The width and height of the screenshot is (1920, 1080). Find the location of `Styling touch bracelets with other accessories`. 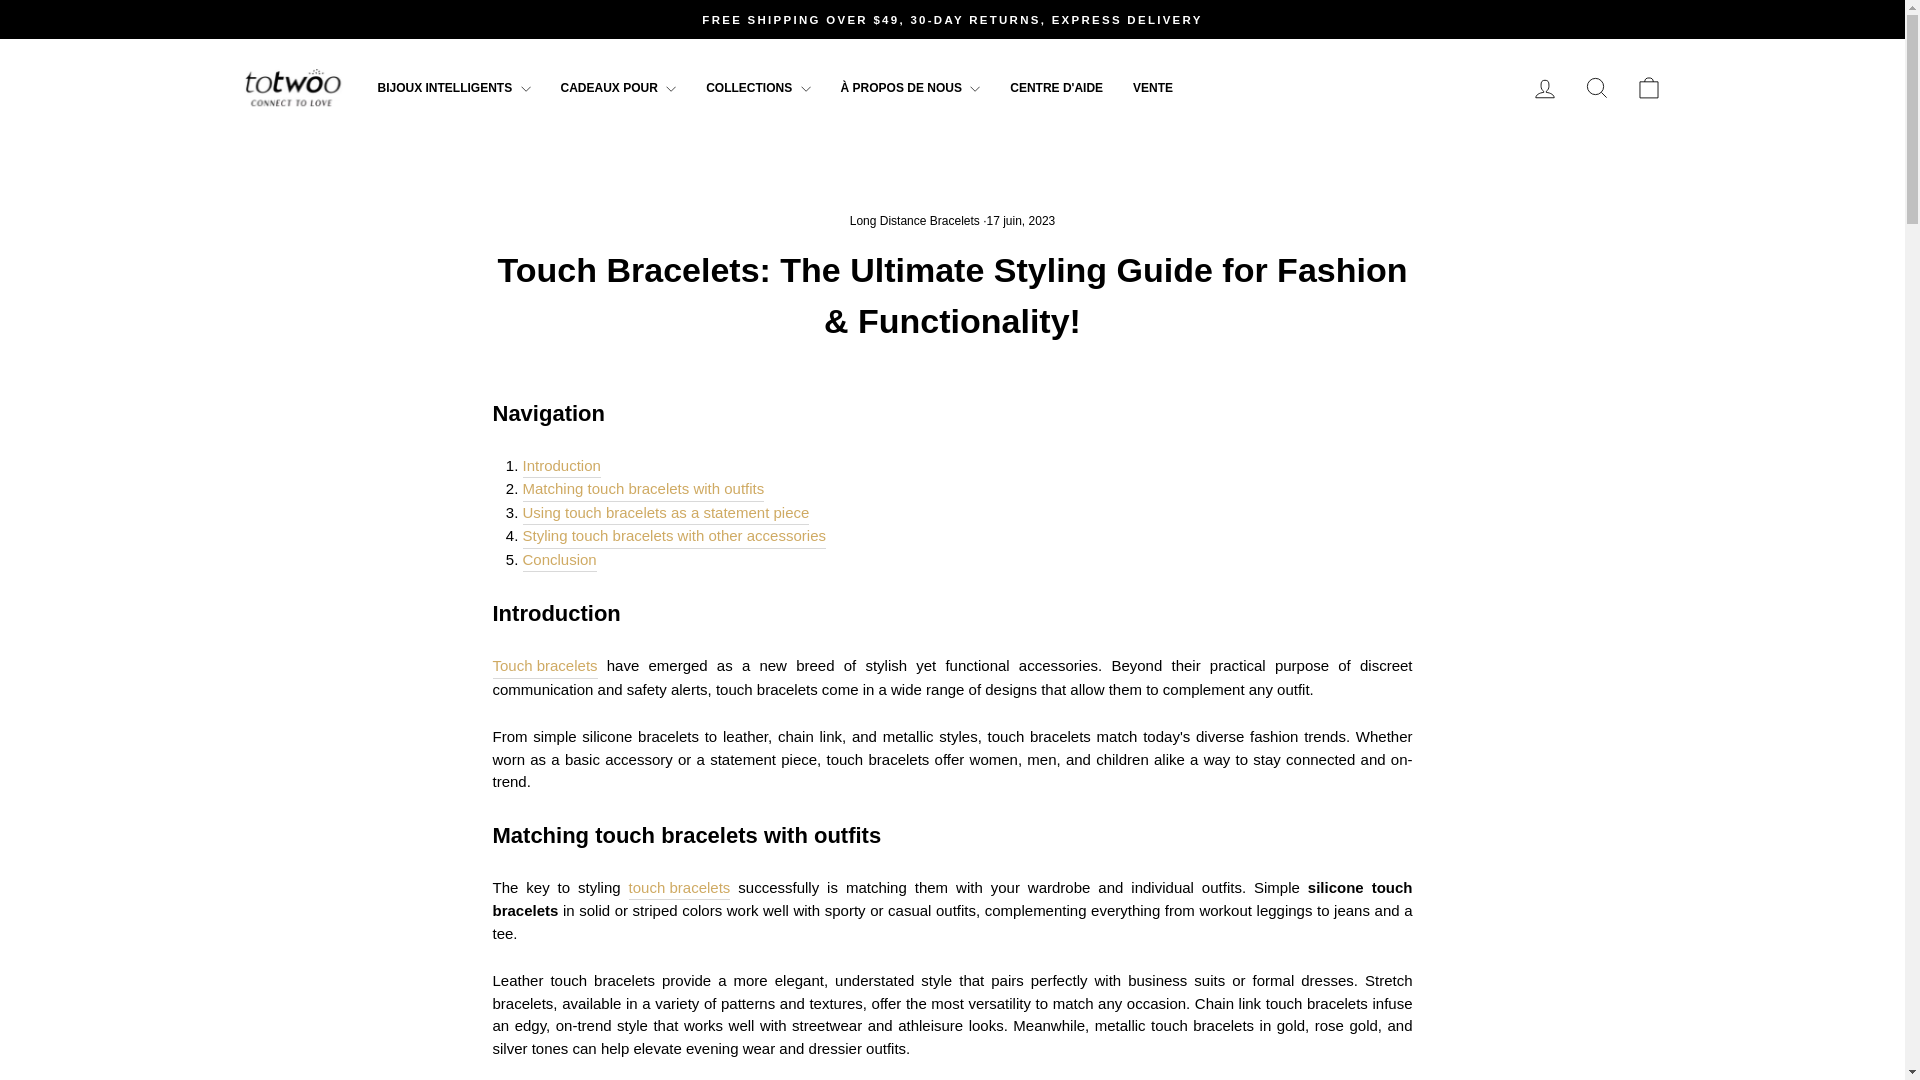

Styling touch bracelets with other accessories is located at coordinates (674, 536).